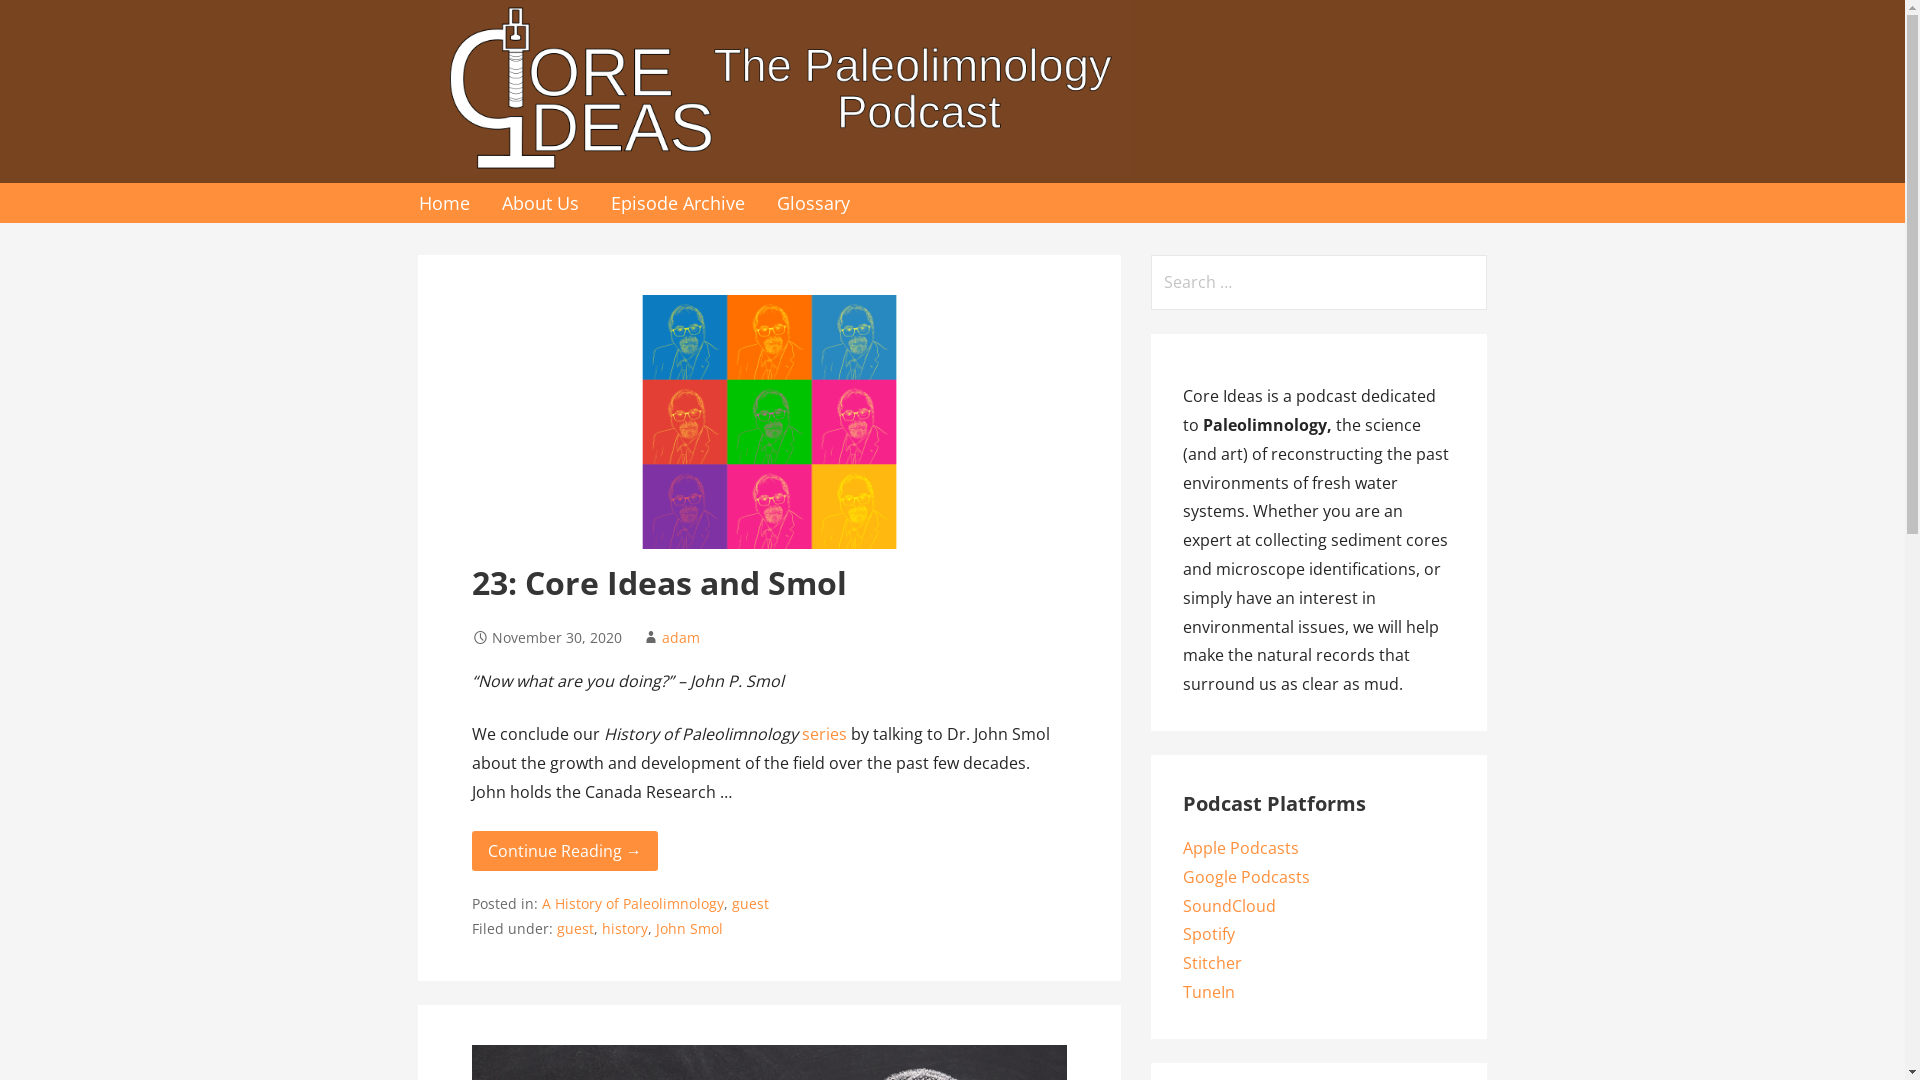  I want to click on history, so click(625, 928).